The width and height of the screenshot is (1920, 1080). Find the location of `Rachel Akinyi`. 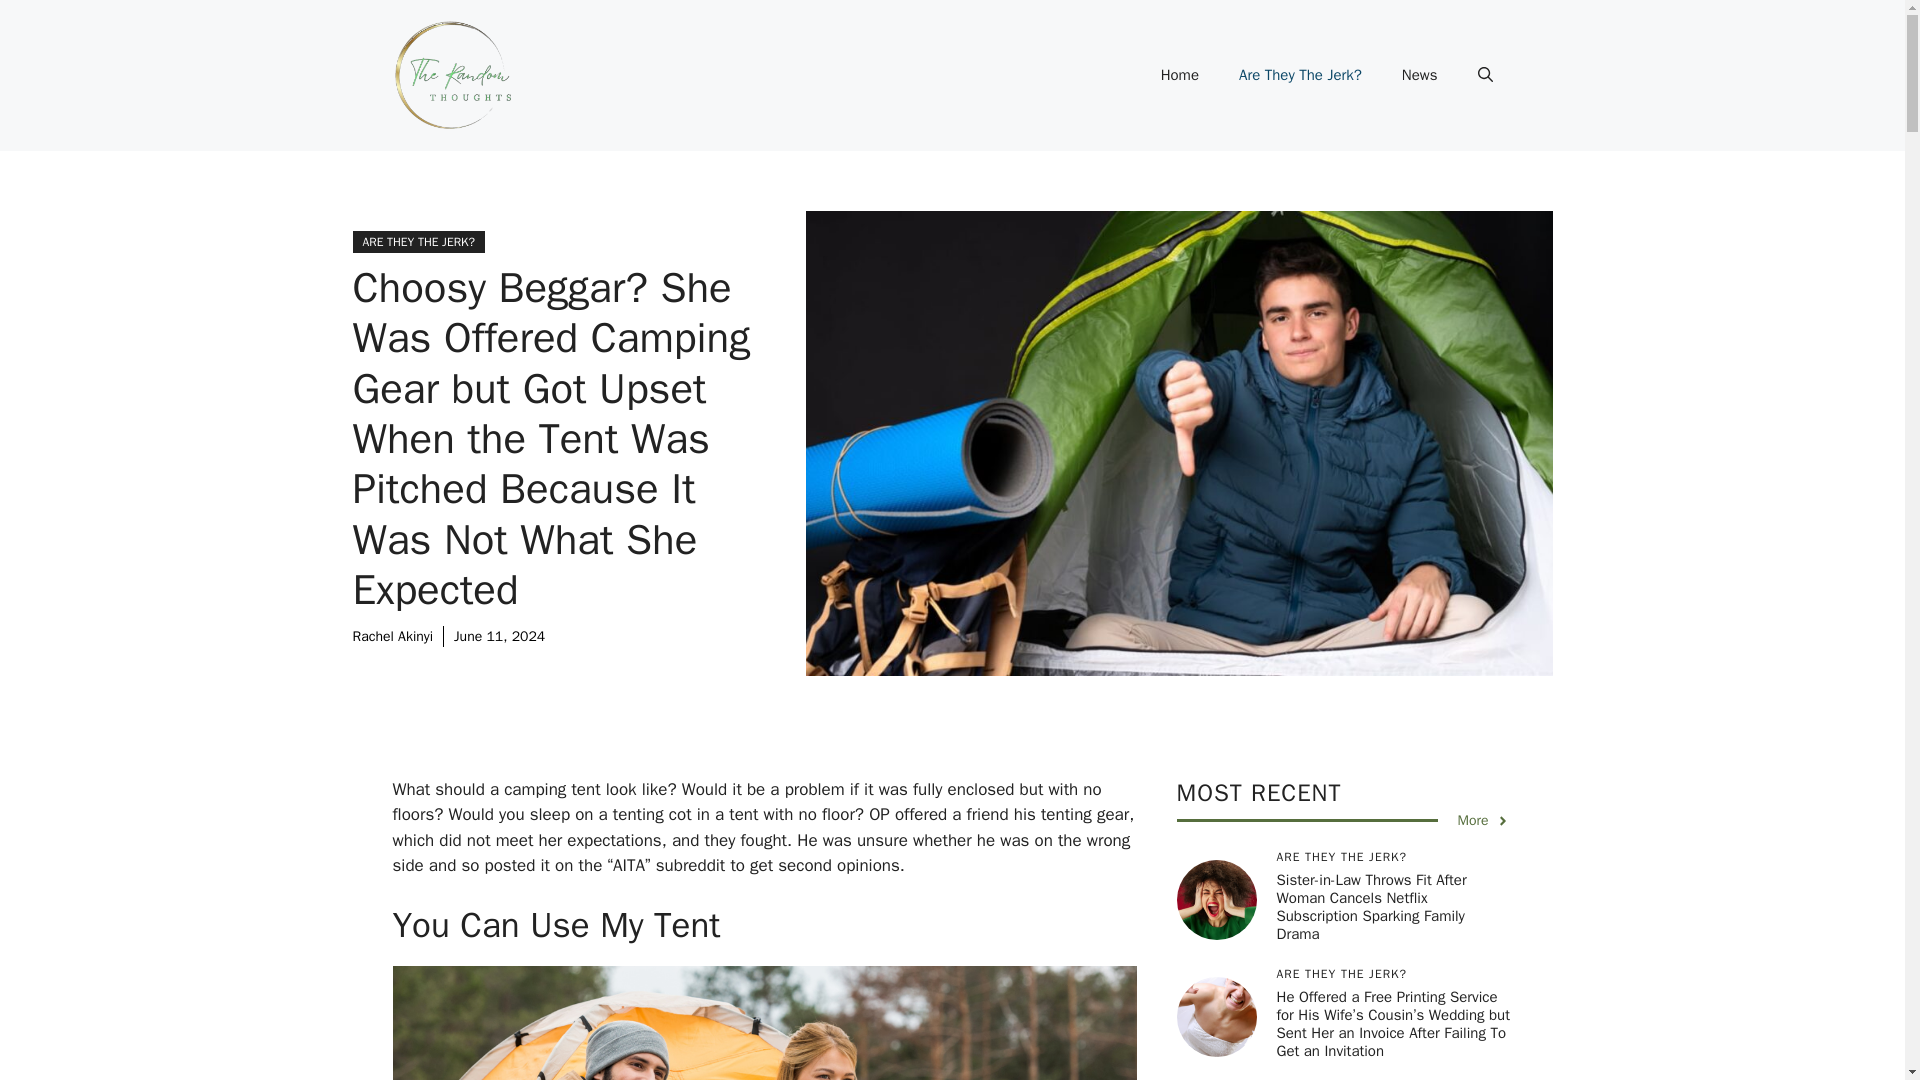

Rachel Akinyi is located at coordinates (392, 636).